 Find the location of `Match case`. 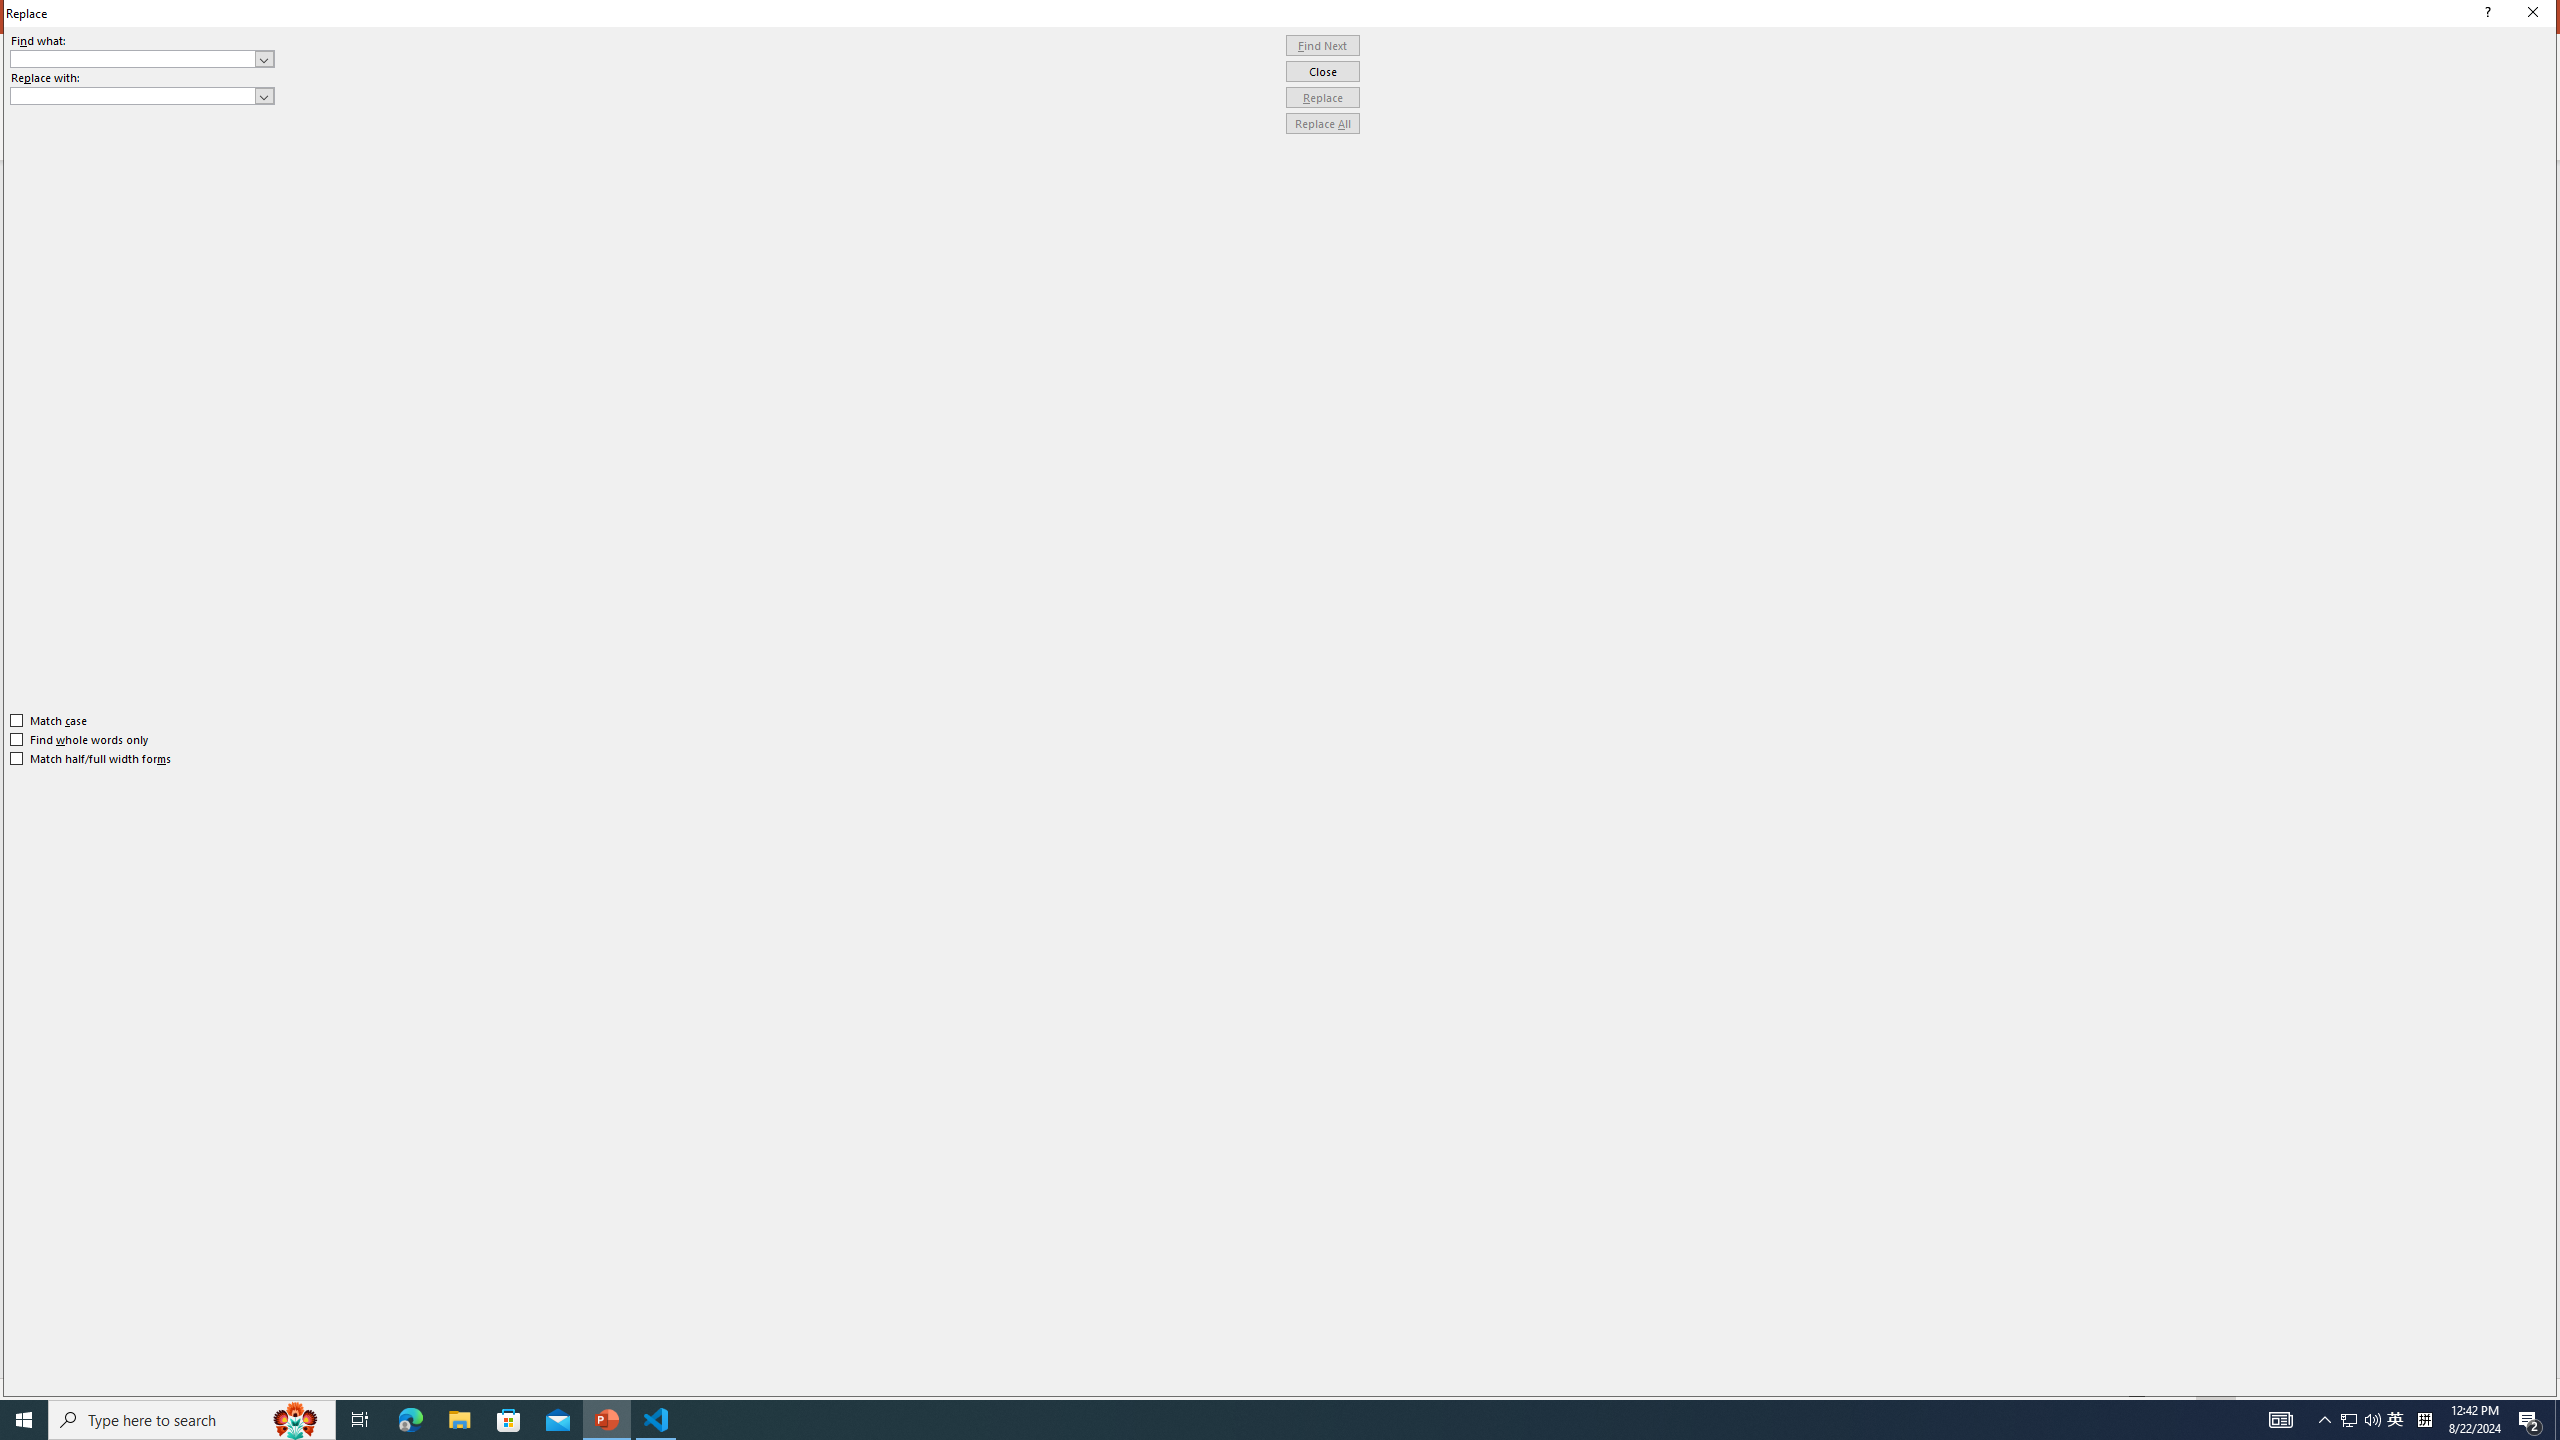

Match case is located at coordinates (50, 720).